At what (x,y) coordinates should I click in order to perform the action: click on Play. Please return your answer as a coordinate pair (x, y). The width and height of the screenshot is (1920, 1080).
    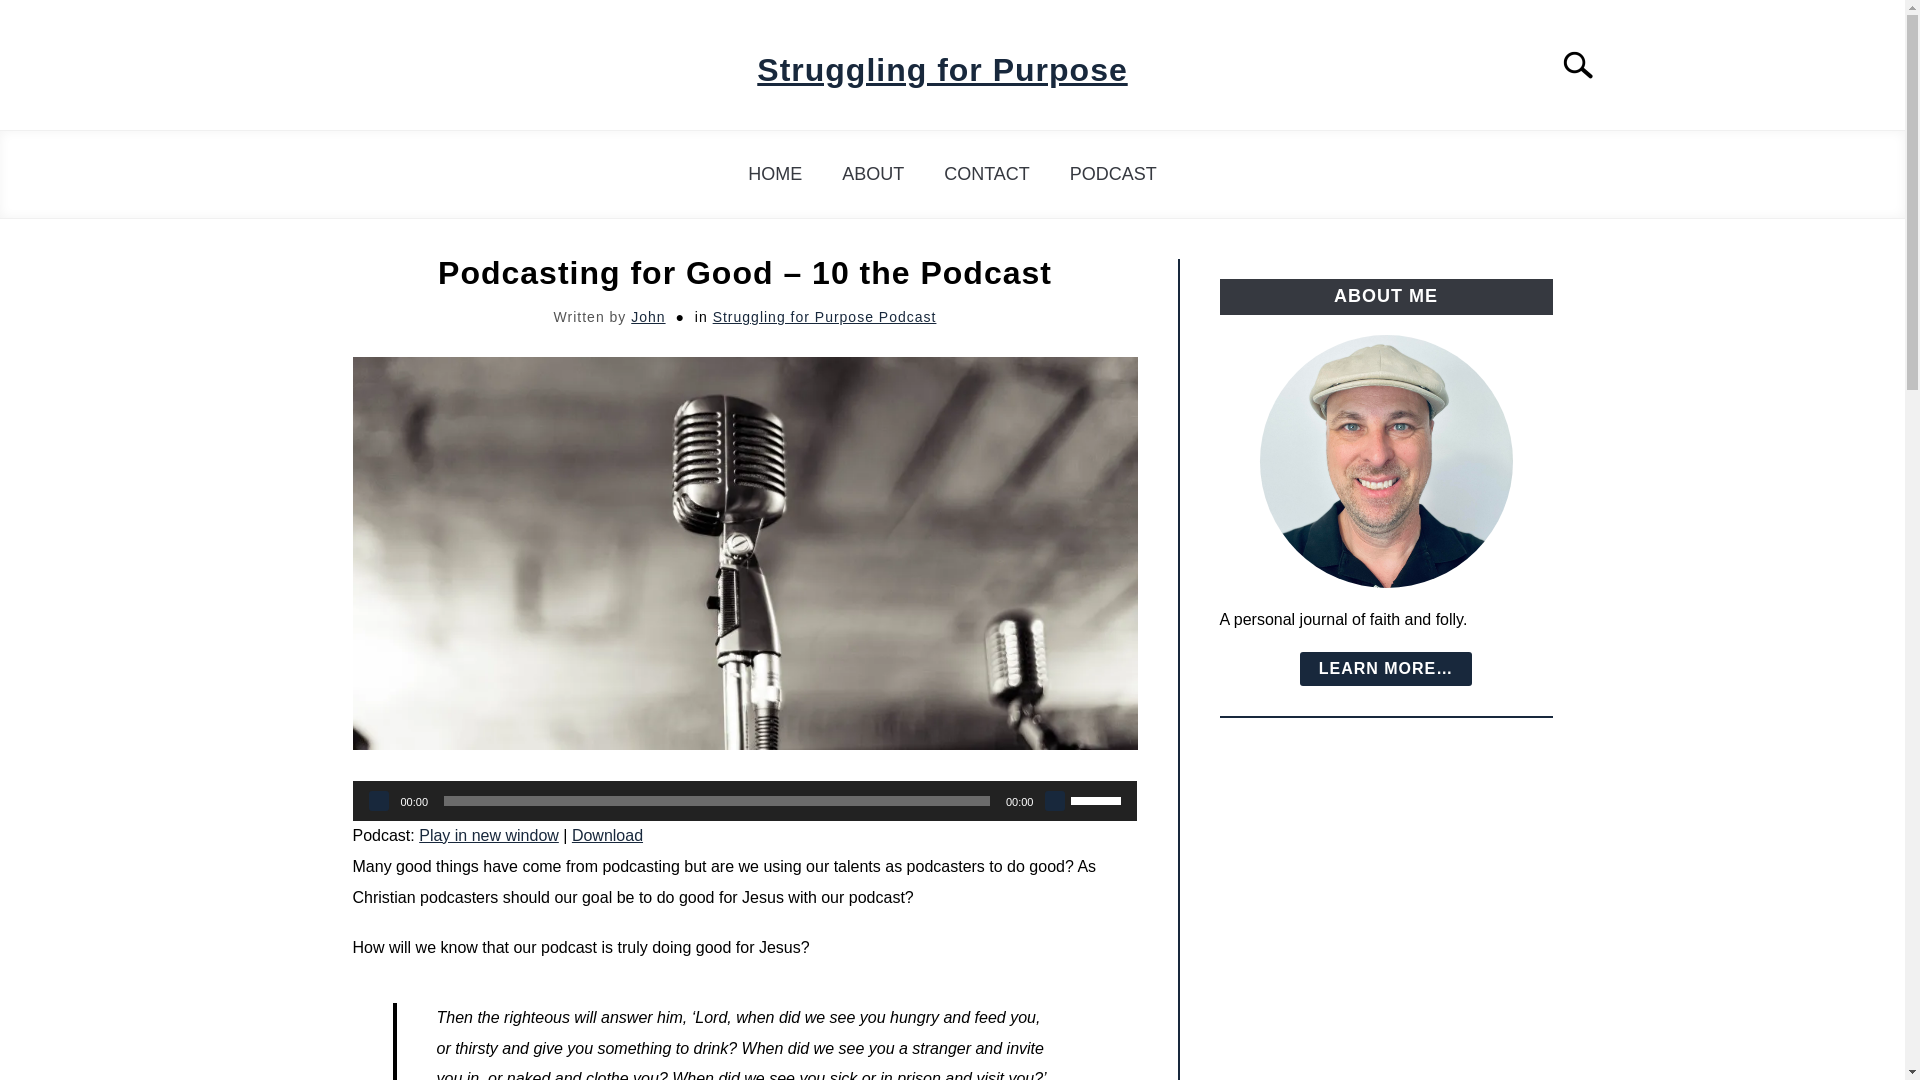
    Looking at the image, I should click on (378, 800).